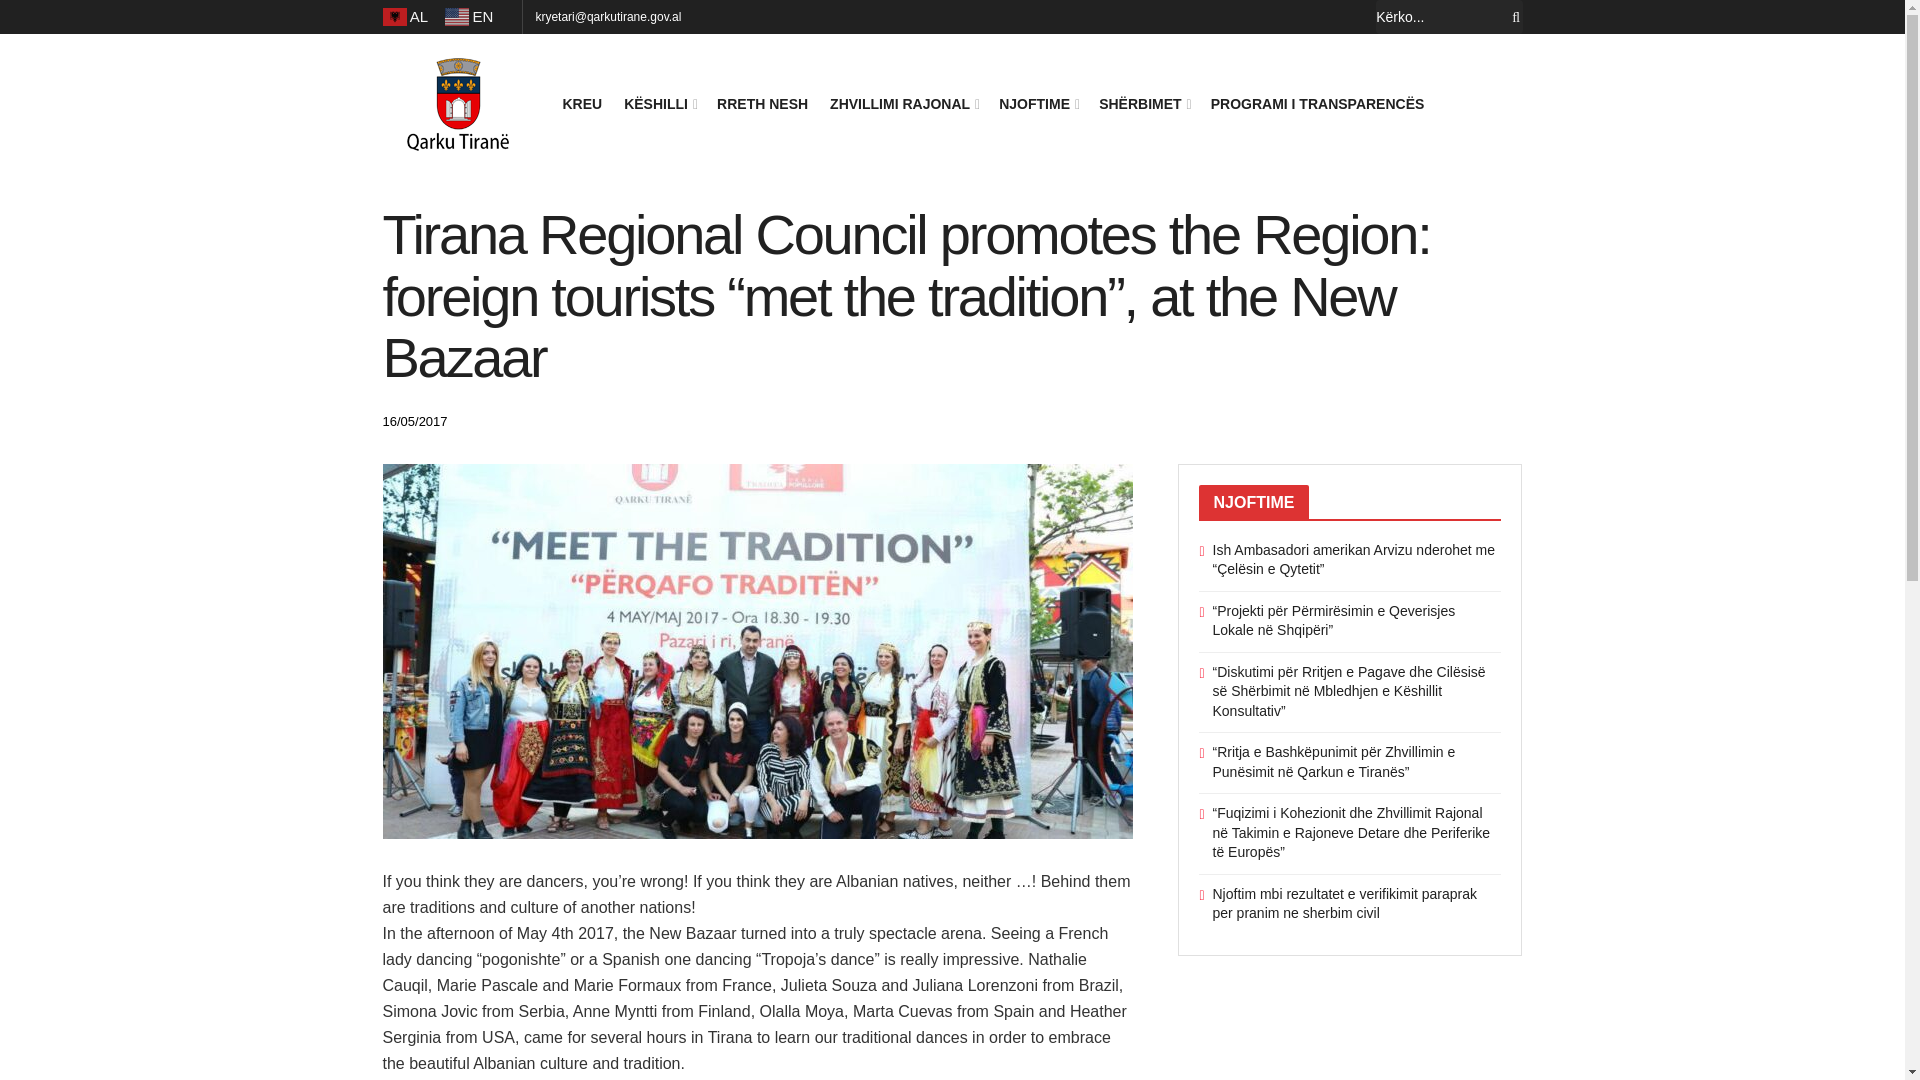 This screenshot has width=1920, height=1080. Describe the element at coordinates (471, 17) in the screenshot. I see `EN` at that location.